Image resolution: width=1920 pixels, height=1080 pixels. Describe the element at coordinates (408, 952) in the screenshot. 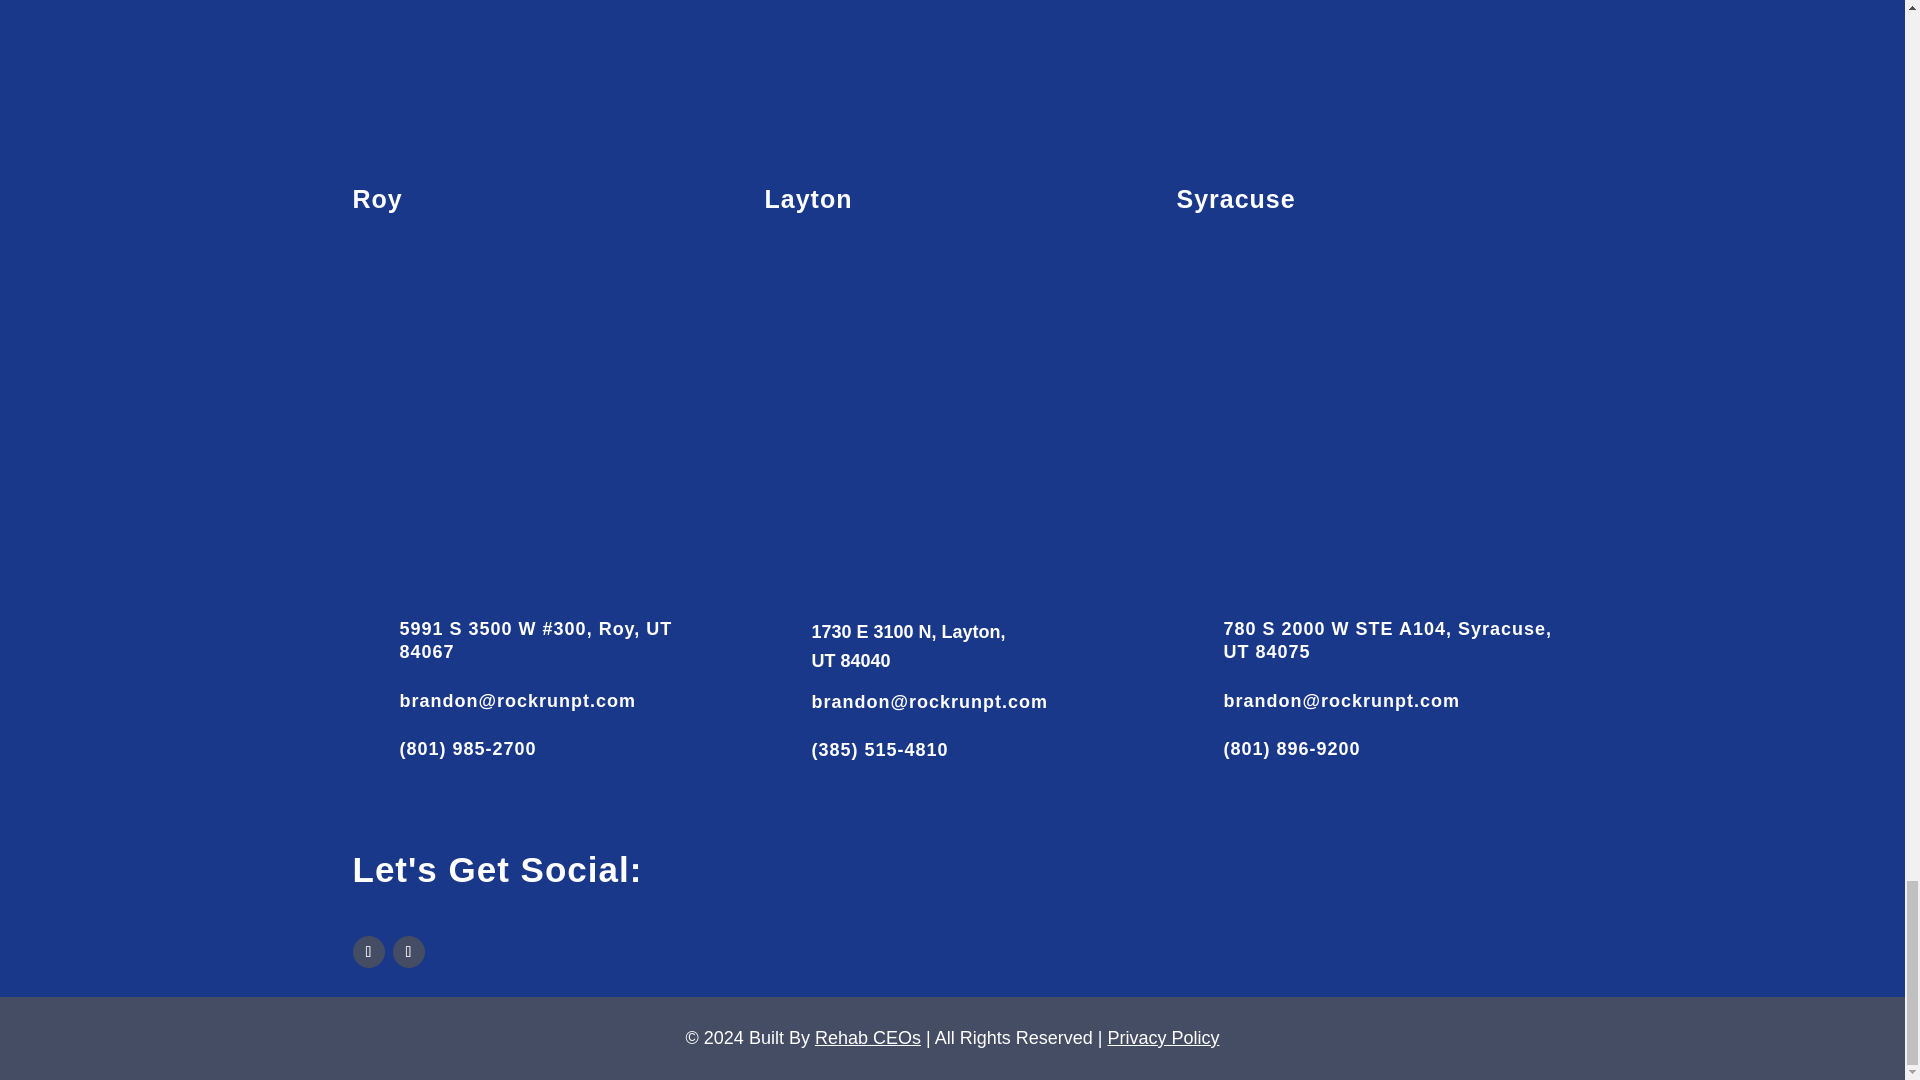

I see `Follow on Youtube` at that location.